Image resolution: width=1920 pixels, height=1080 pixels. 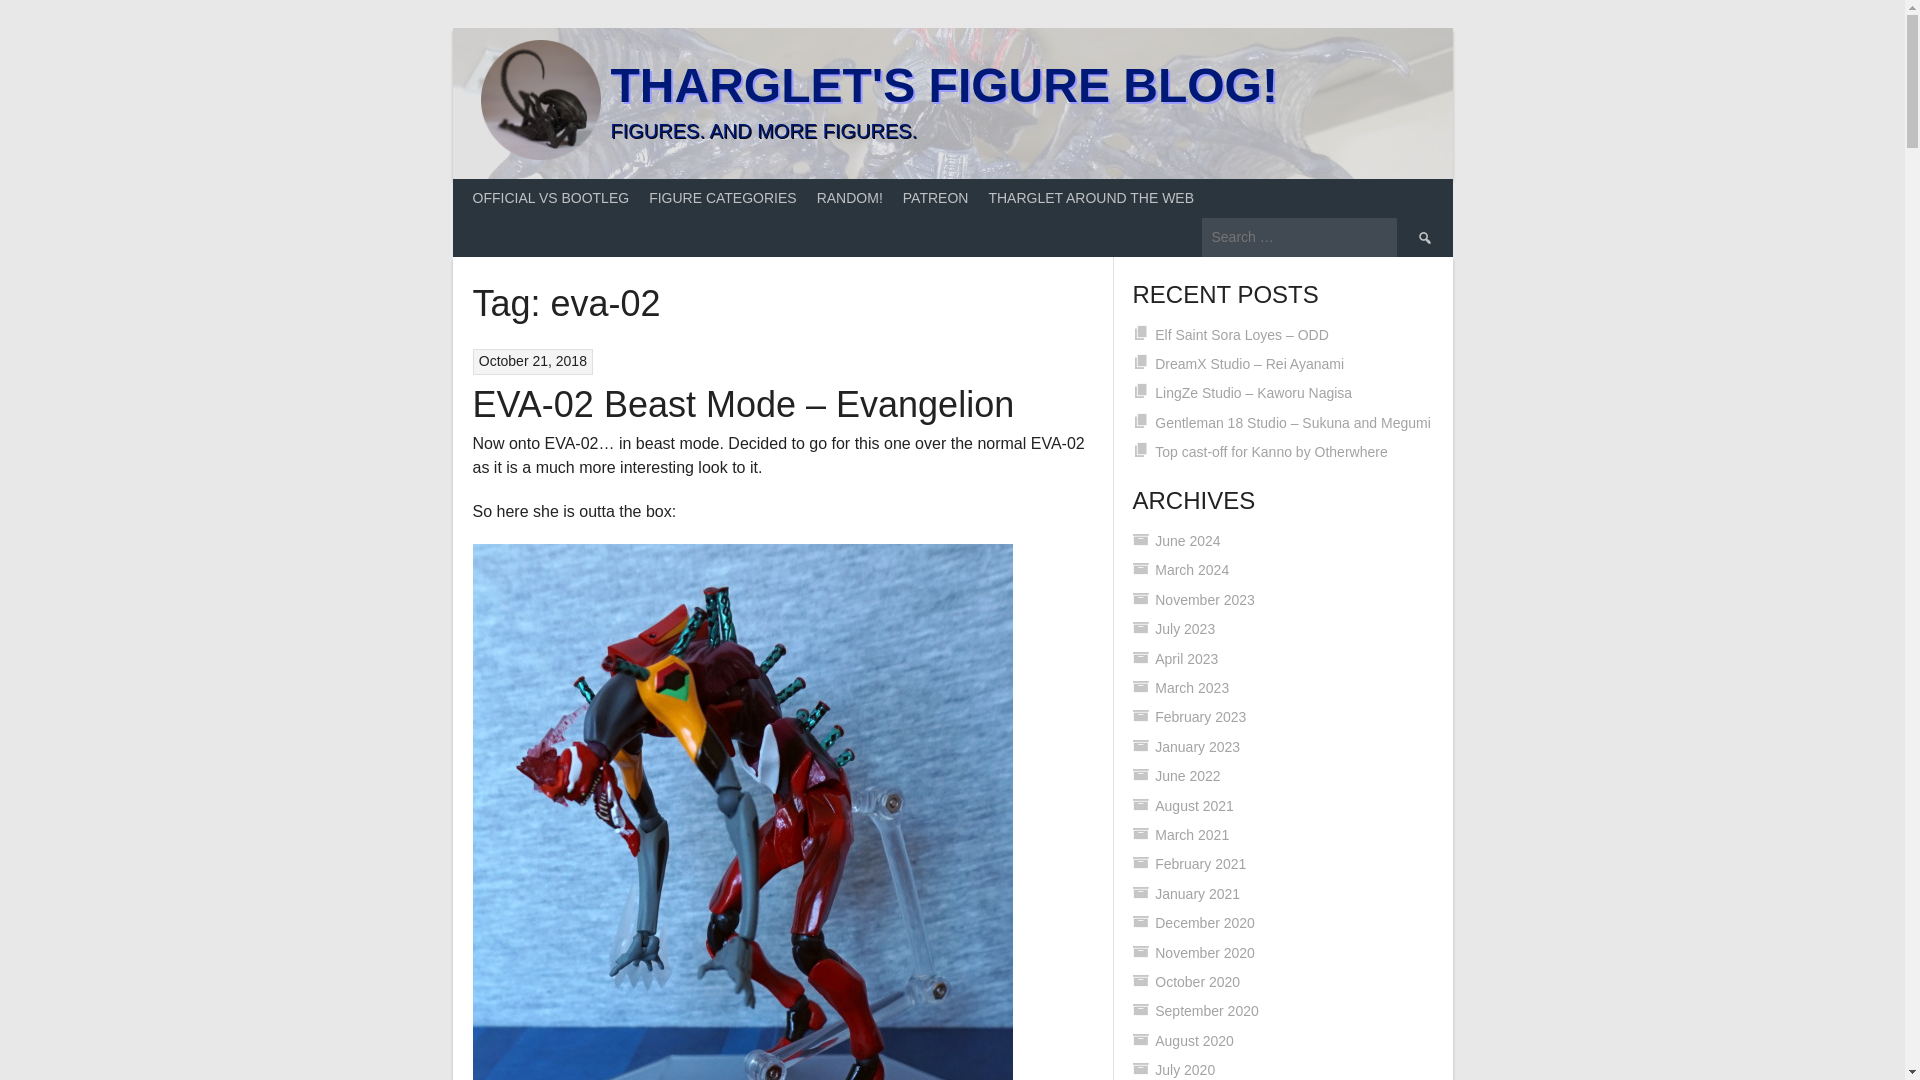 What do you see at coordinates (550, 198) in the screenshot?
I see `OFFICIAL VS BOOTLEG` at bounding box center [550, 198].